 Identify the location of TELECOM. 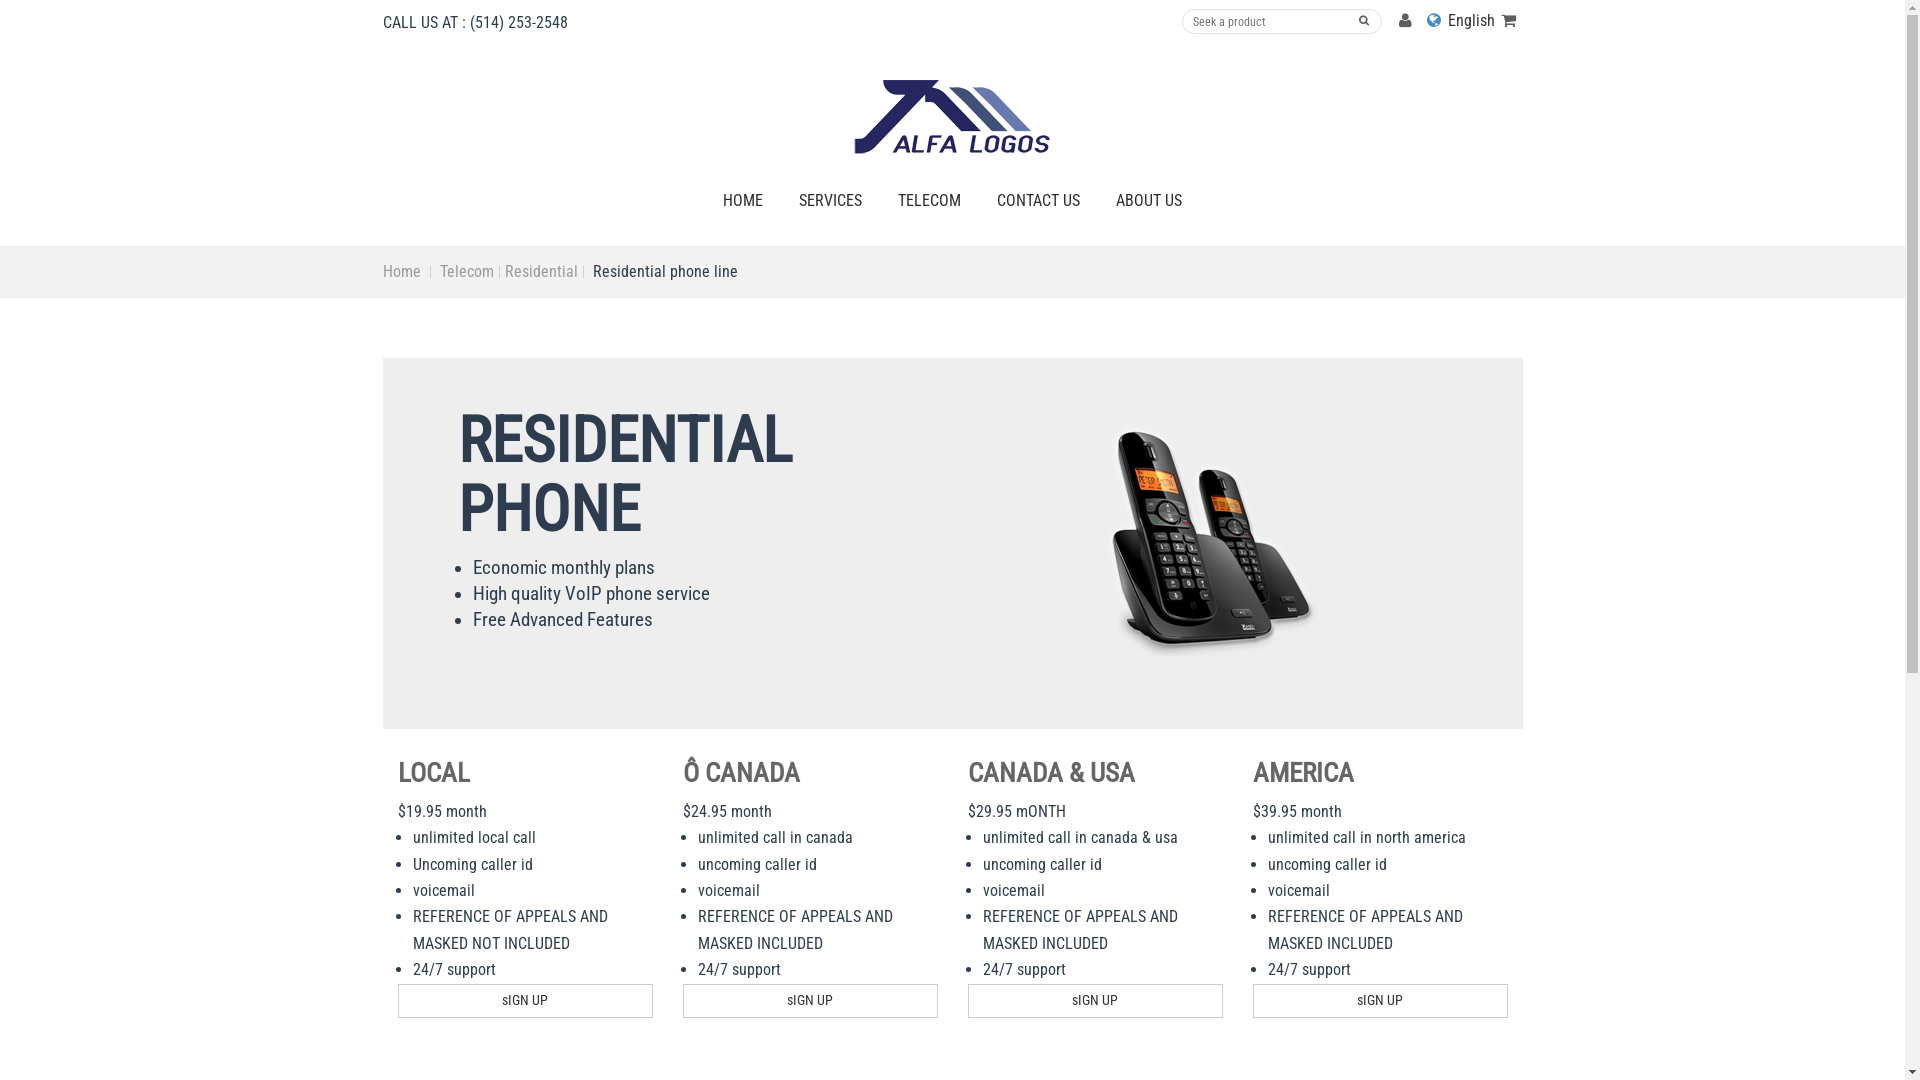
(930, 201).